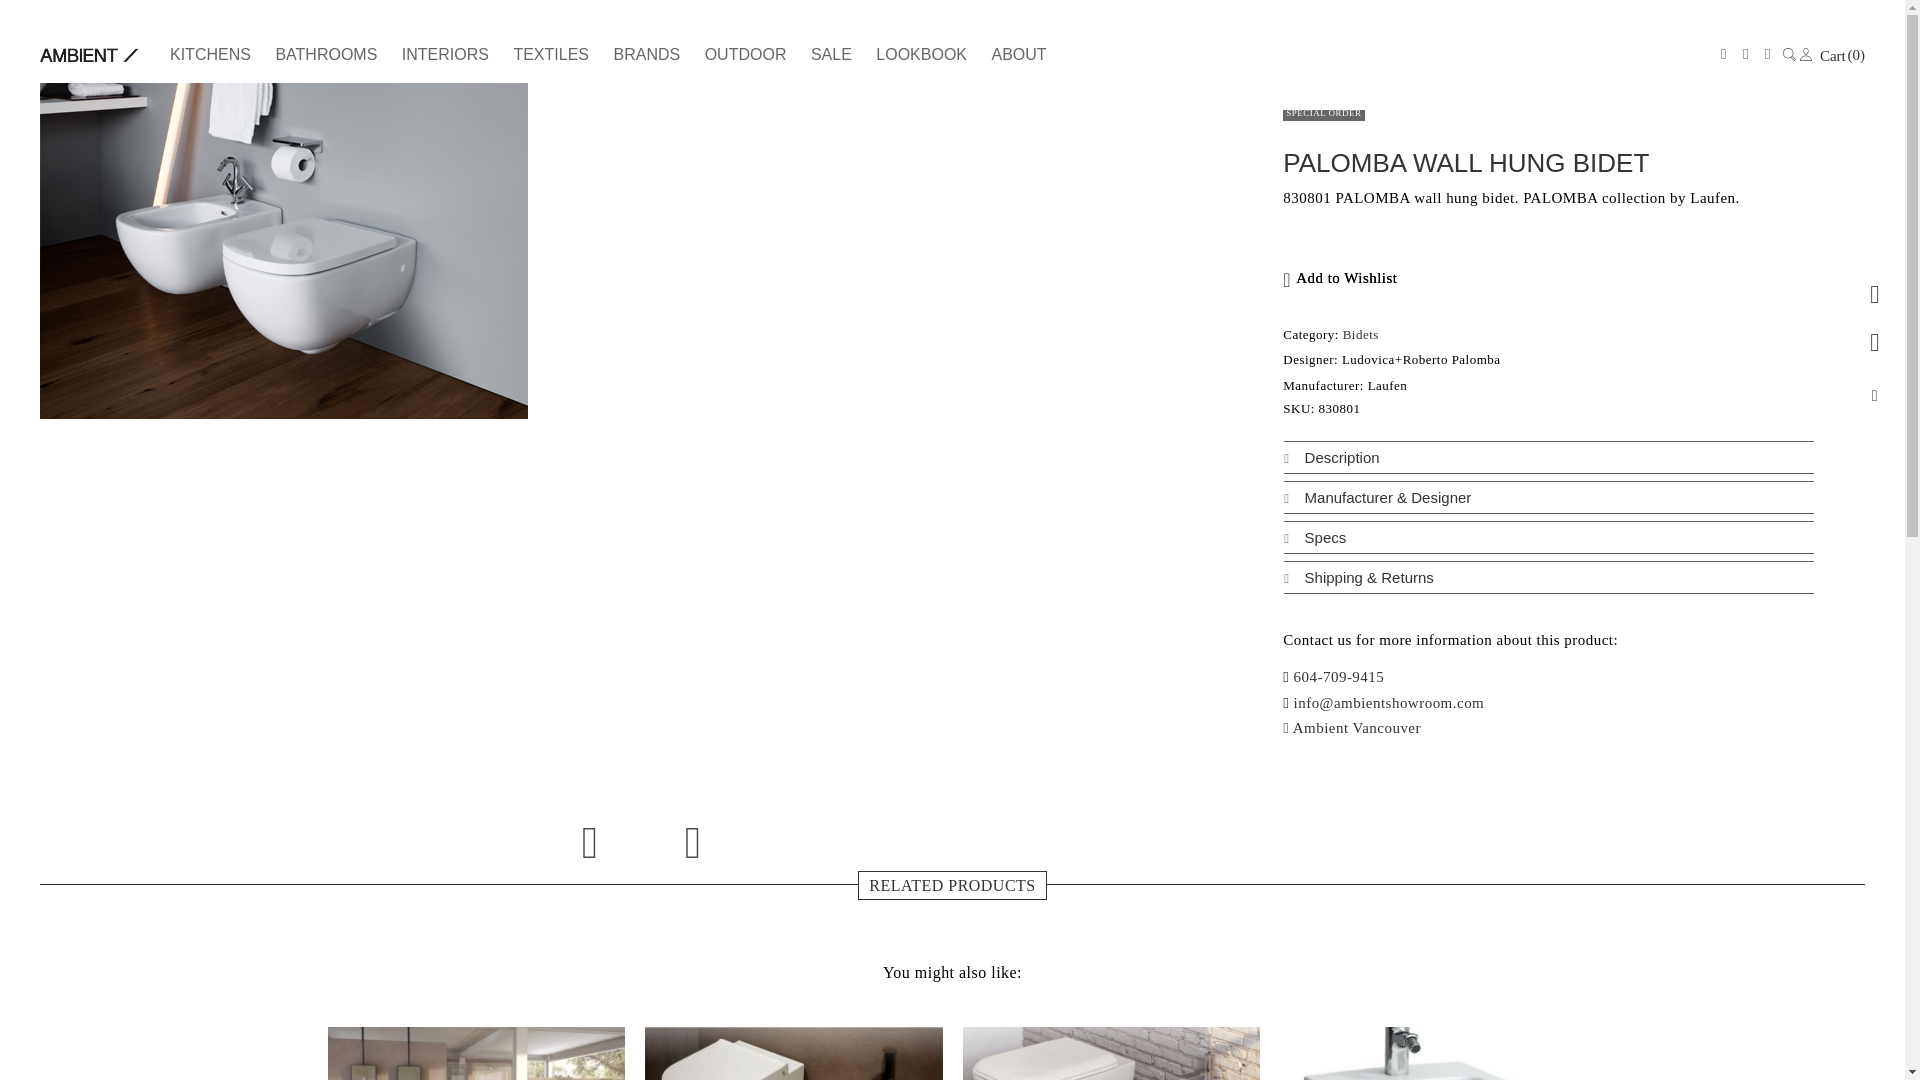  Describe the element at coordinates (326, 54) in the screenshot. I see `BATHROOMS` at that location.